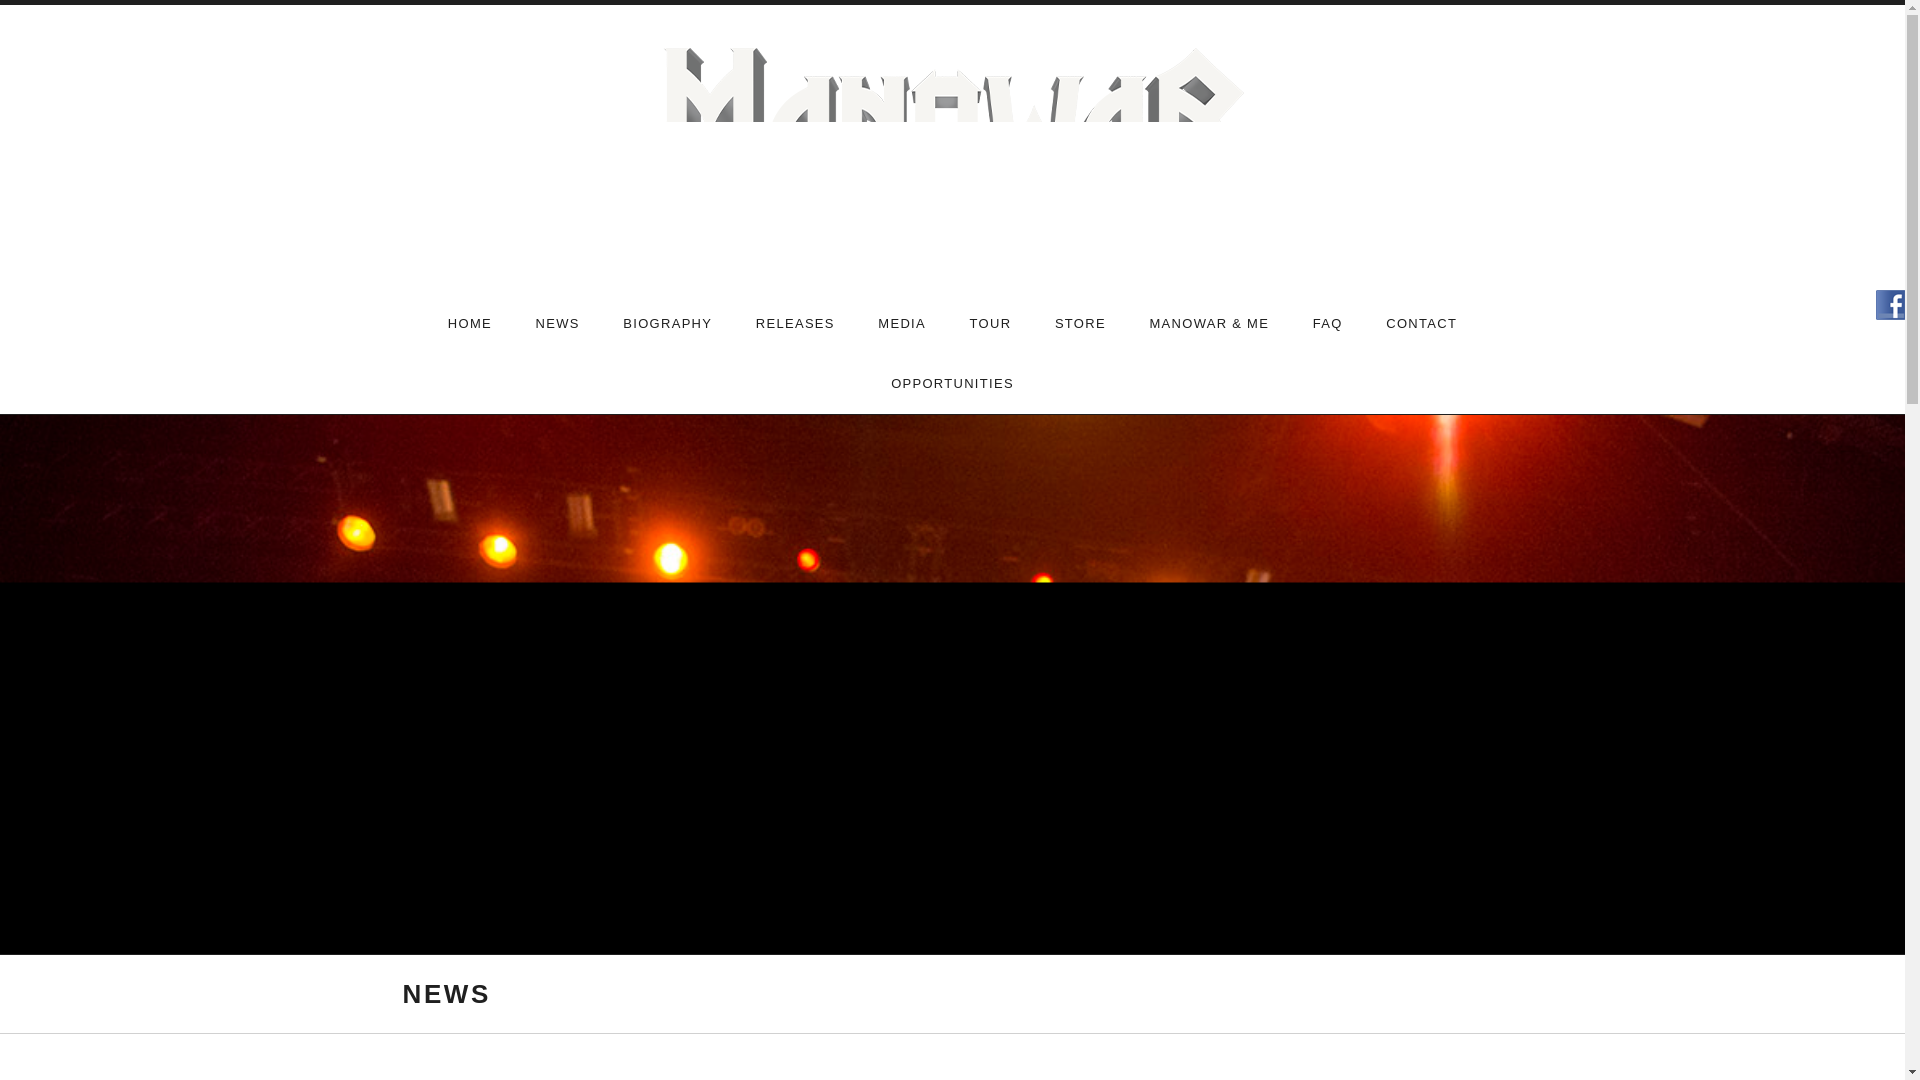 Image resolution: width=1920 pixels, height=1080 pixels. I want to click on RELEASES, so click(794, 324).